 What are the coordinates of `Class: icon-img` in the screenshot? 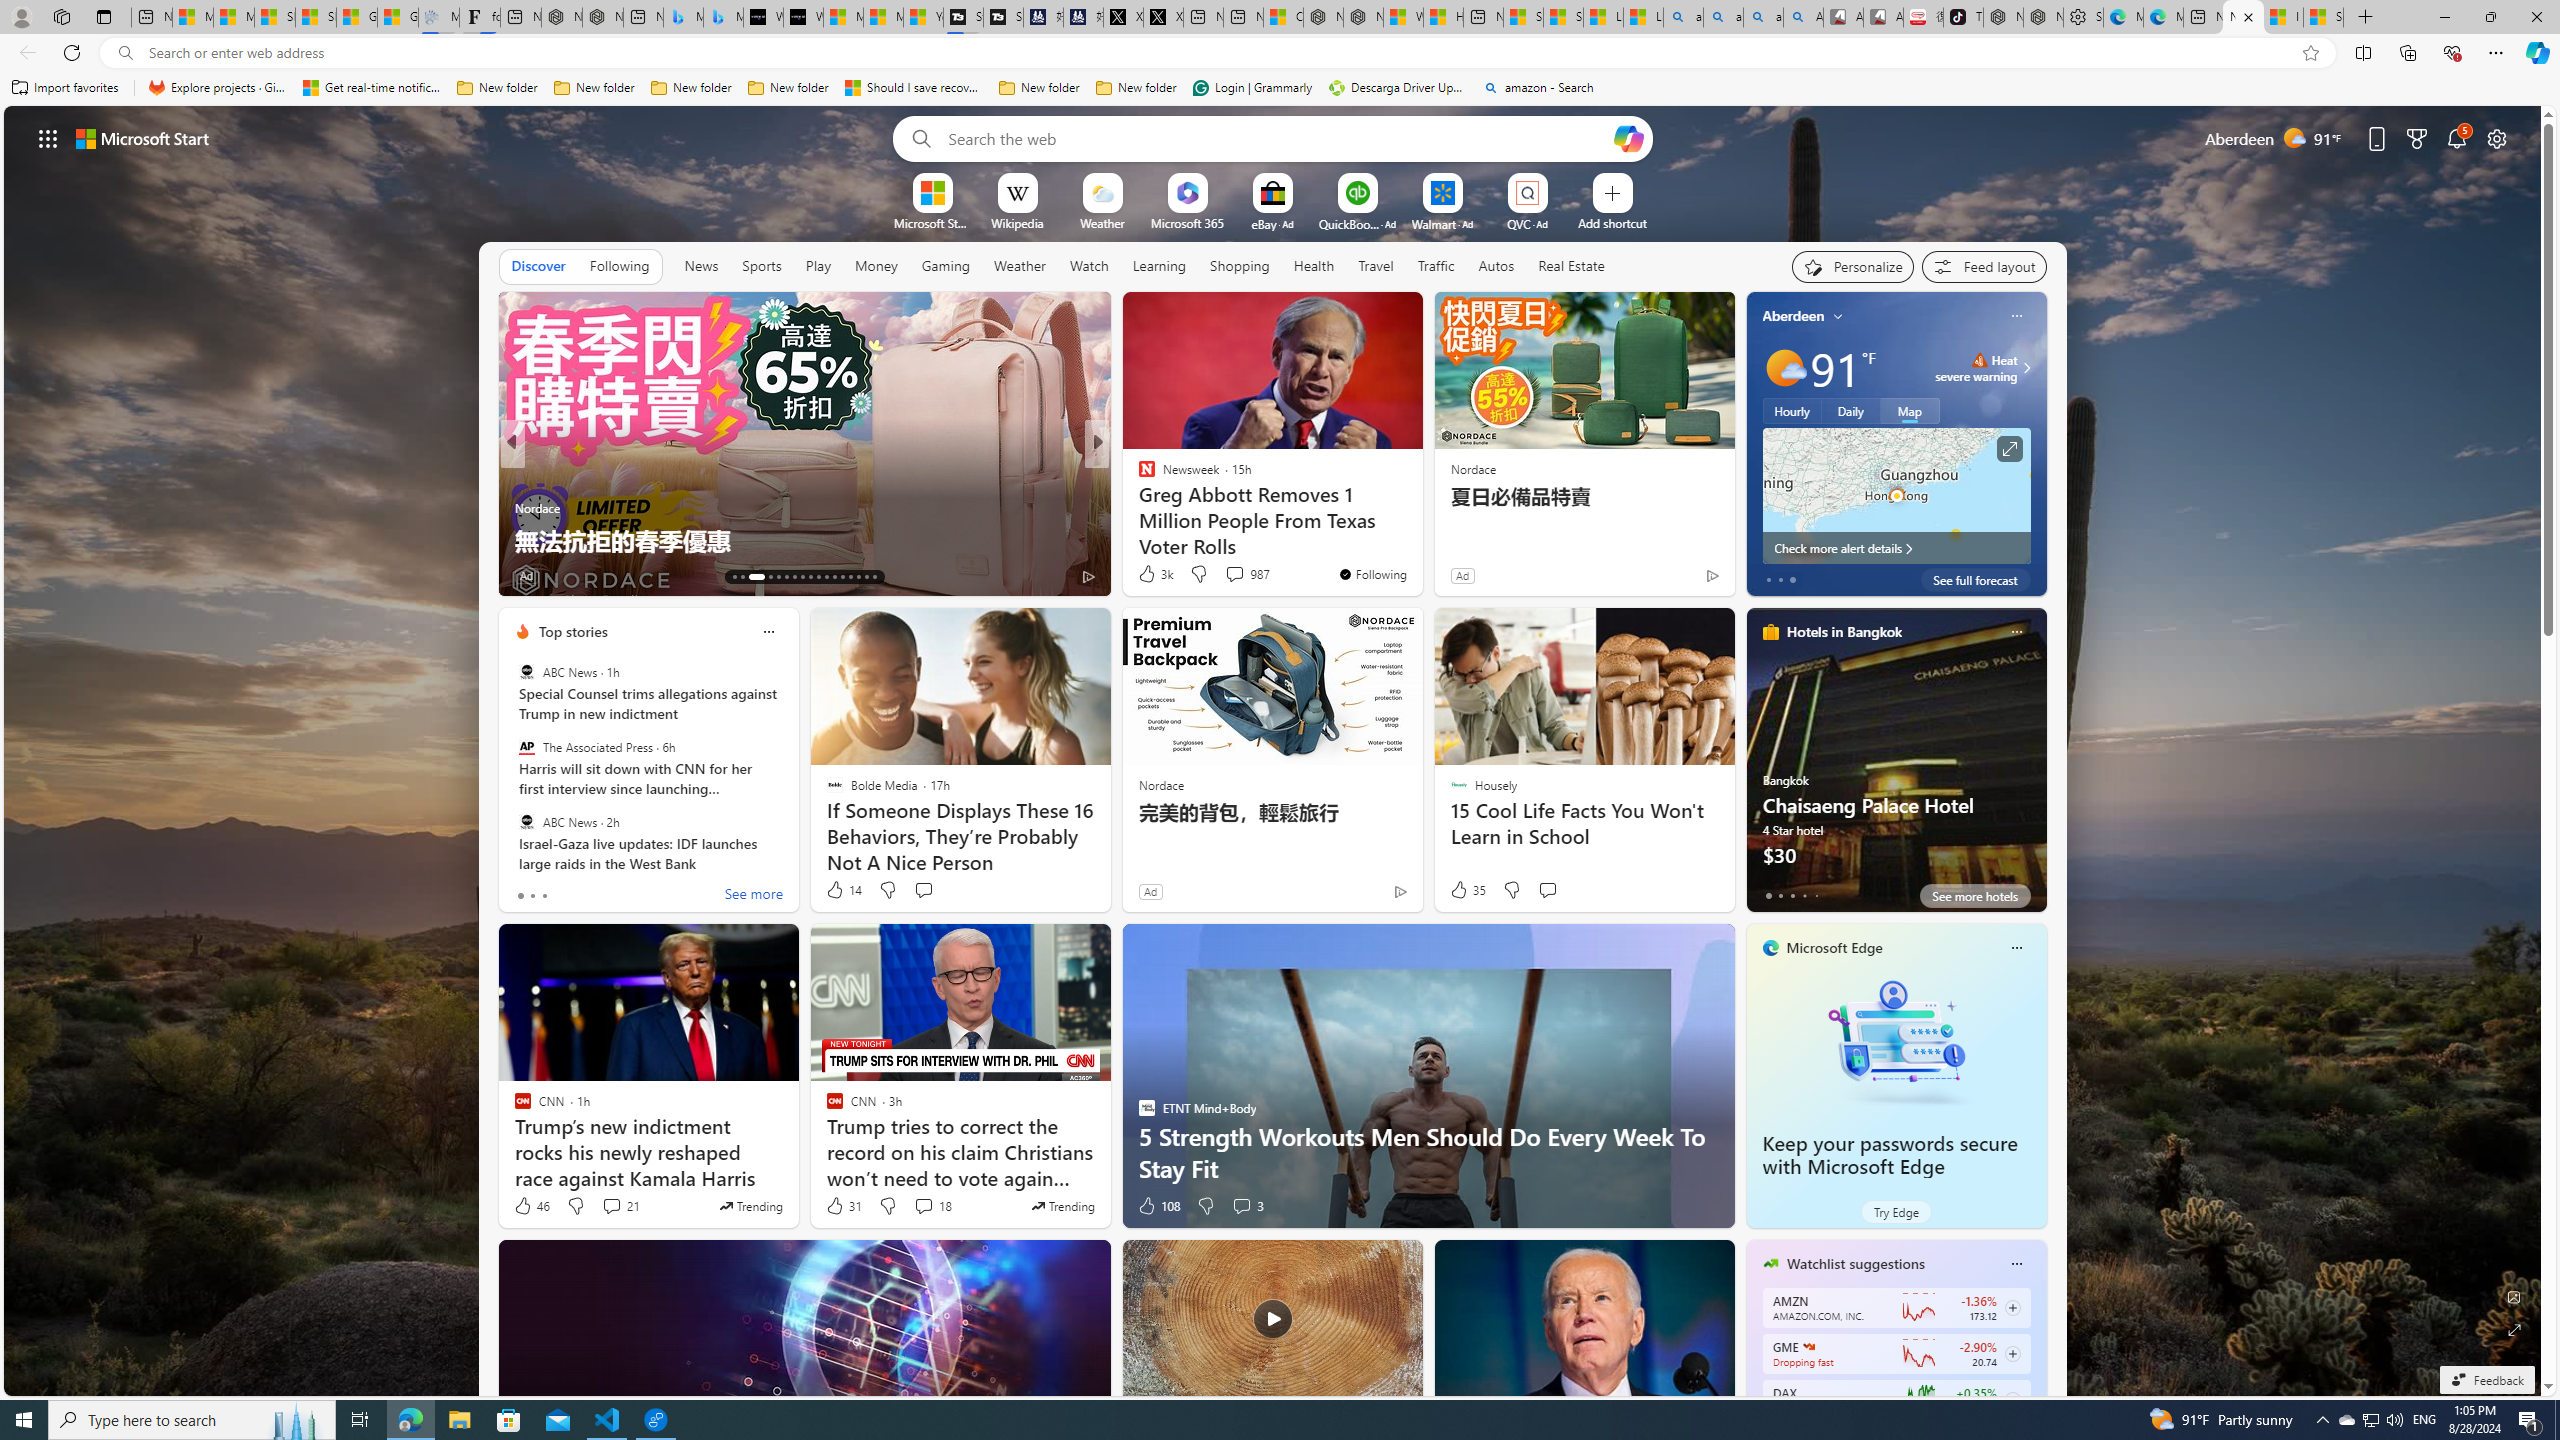 It's located at (2016, 1263).